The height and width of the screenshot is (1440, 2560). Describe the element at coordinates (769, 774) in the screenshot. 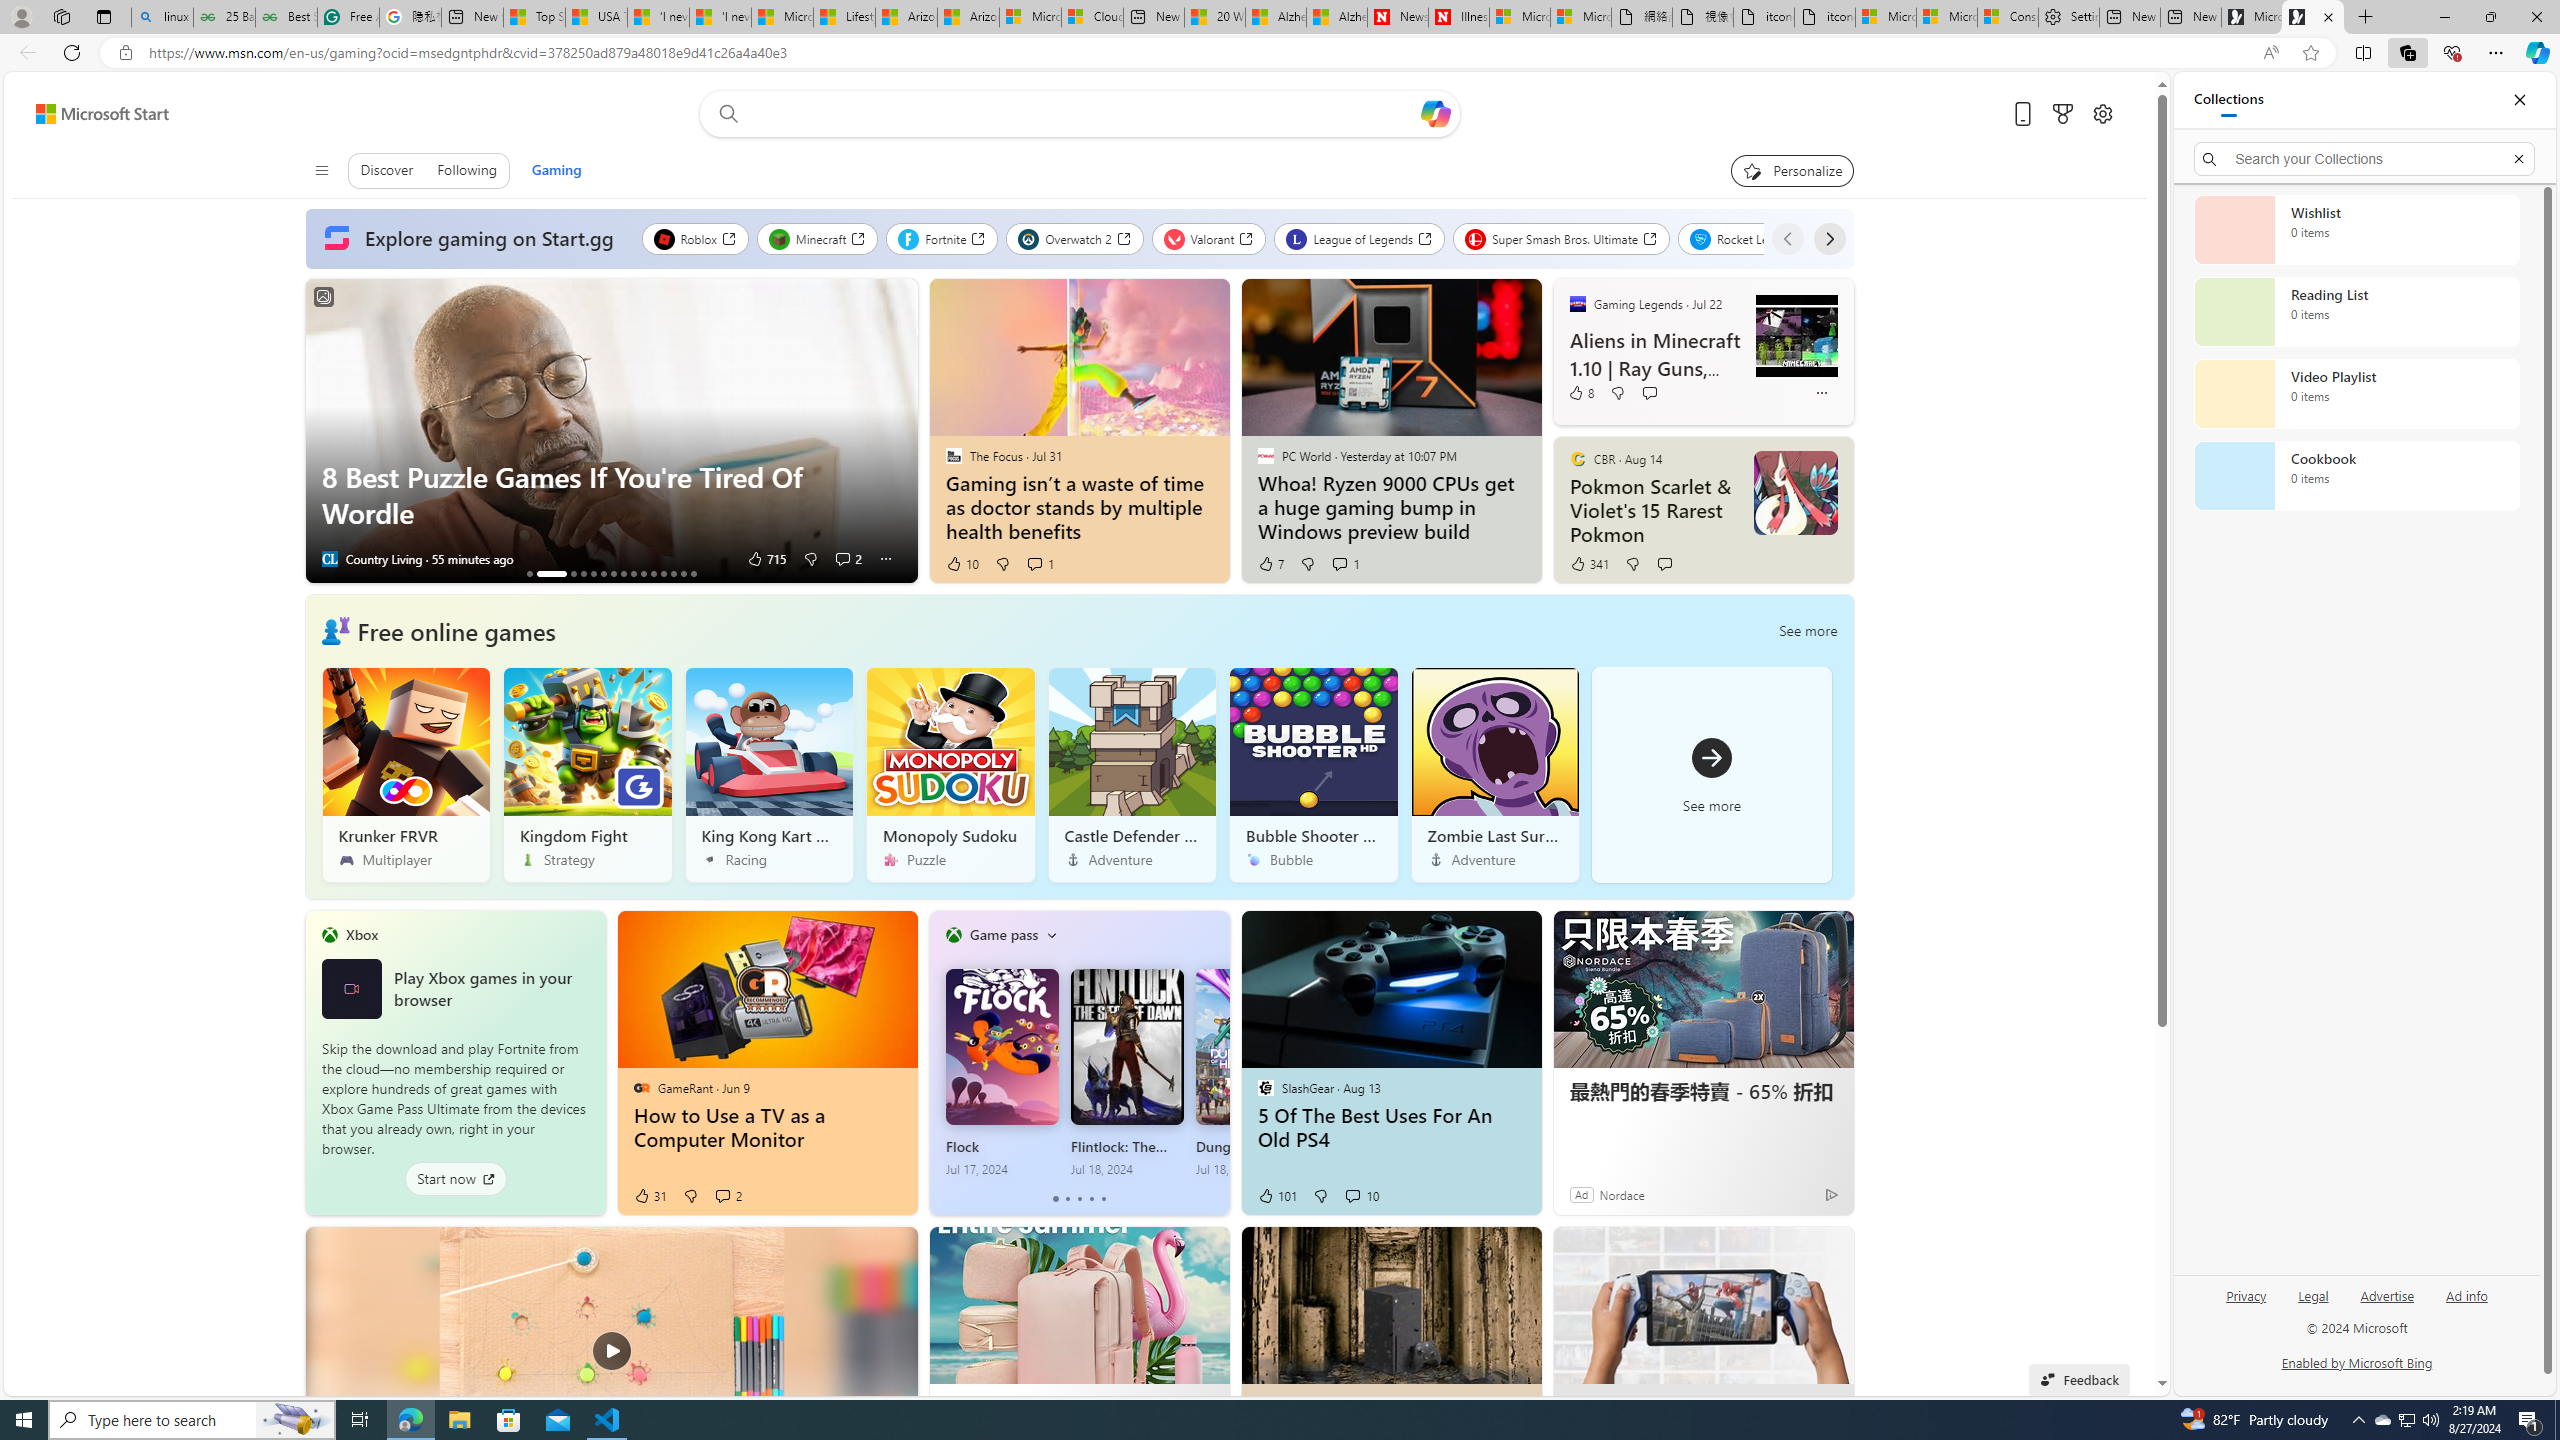

I see `King Kong Kart Racing` at that location.